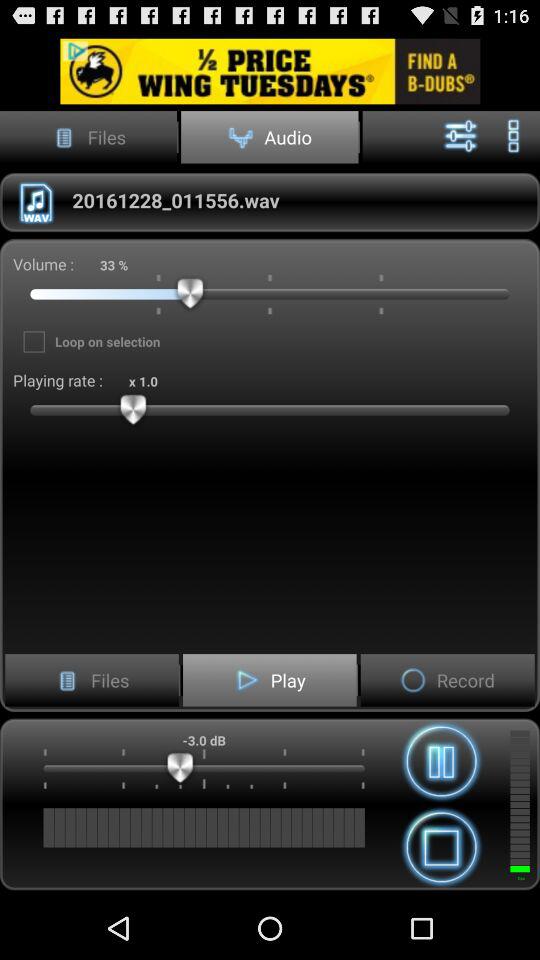  Describe the element at coordinates (270, 70) in the screenshot. I see `open advertisement` at that location.